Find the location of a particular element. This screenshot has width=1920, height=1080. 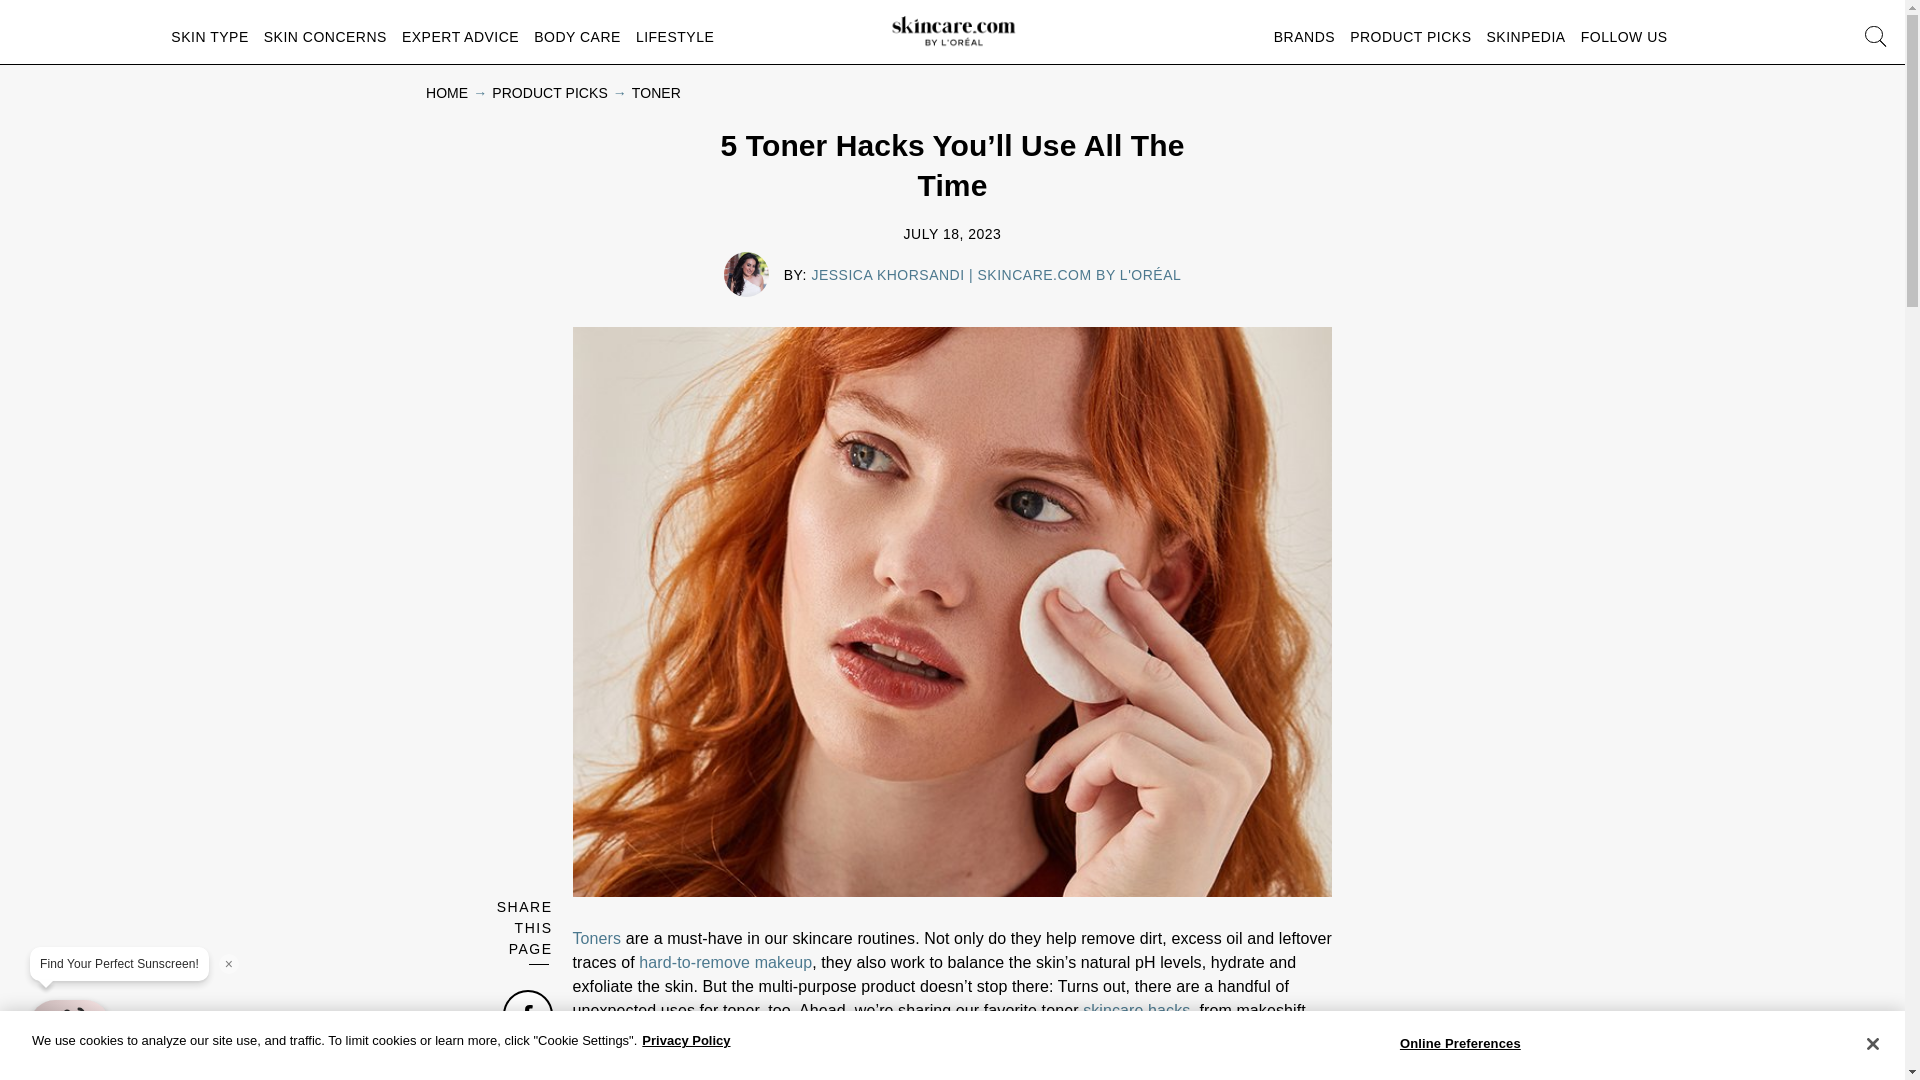

BODY CARE is located at coordinates (576, 36).